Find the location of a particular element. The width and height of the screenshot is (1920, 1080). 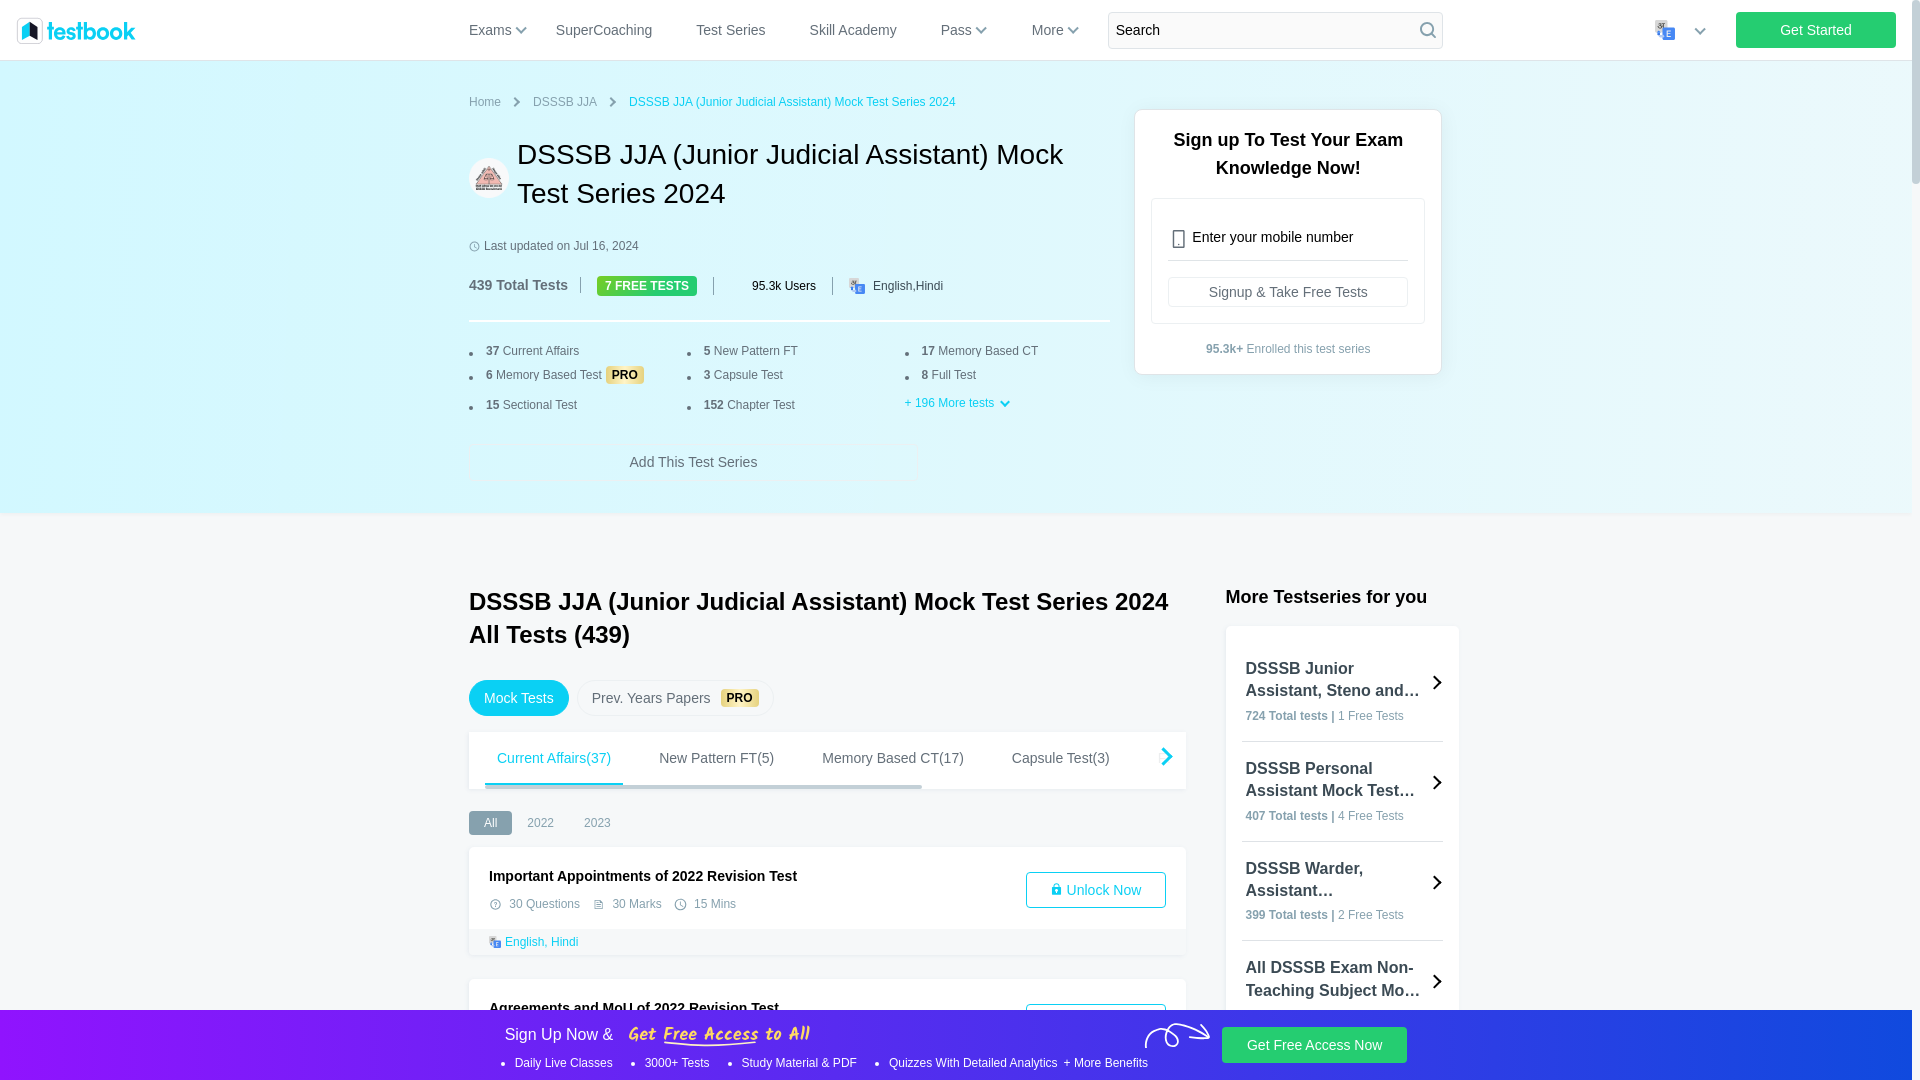

Exams is located at coordinates (540, 822).